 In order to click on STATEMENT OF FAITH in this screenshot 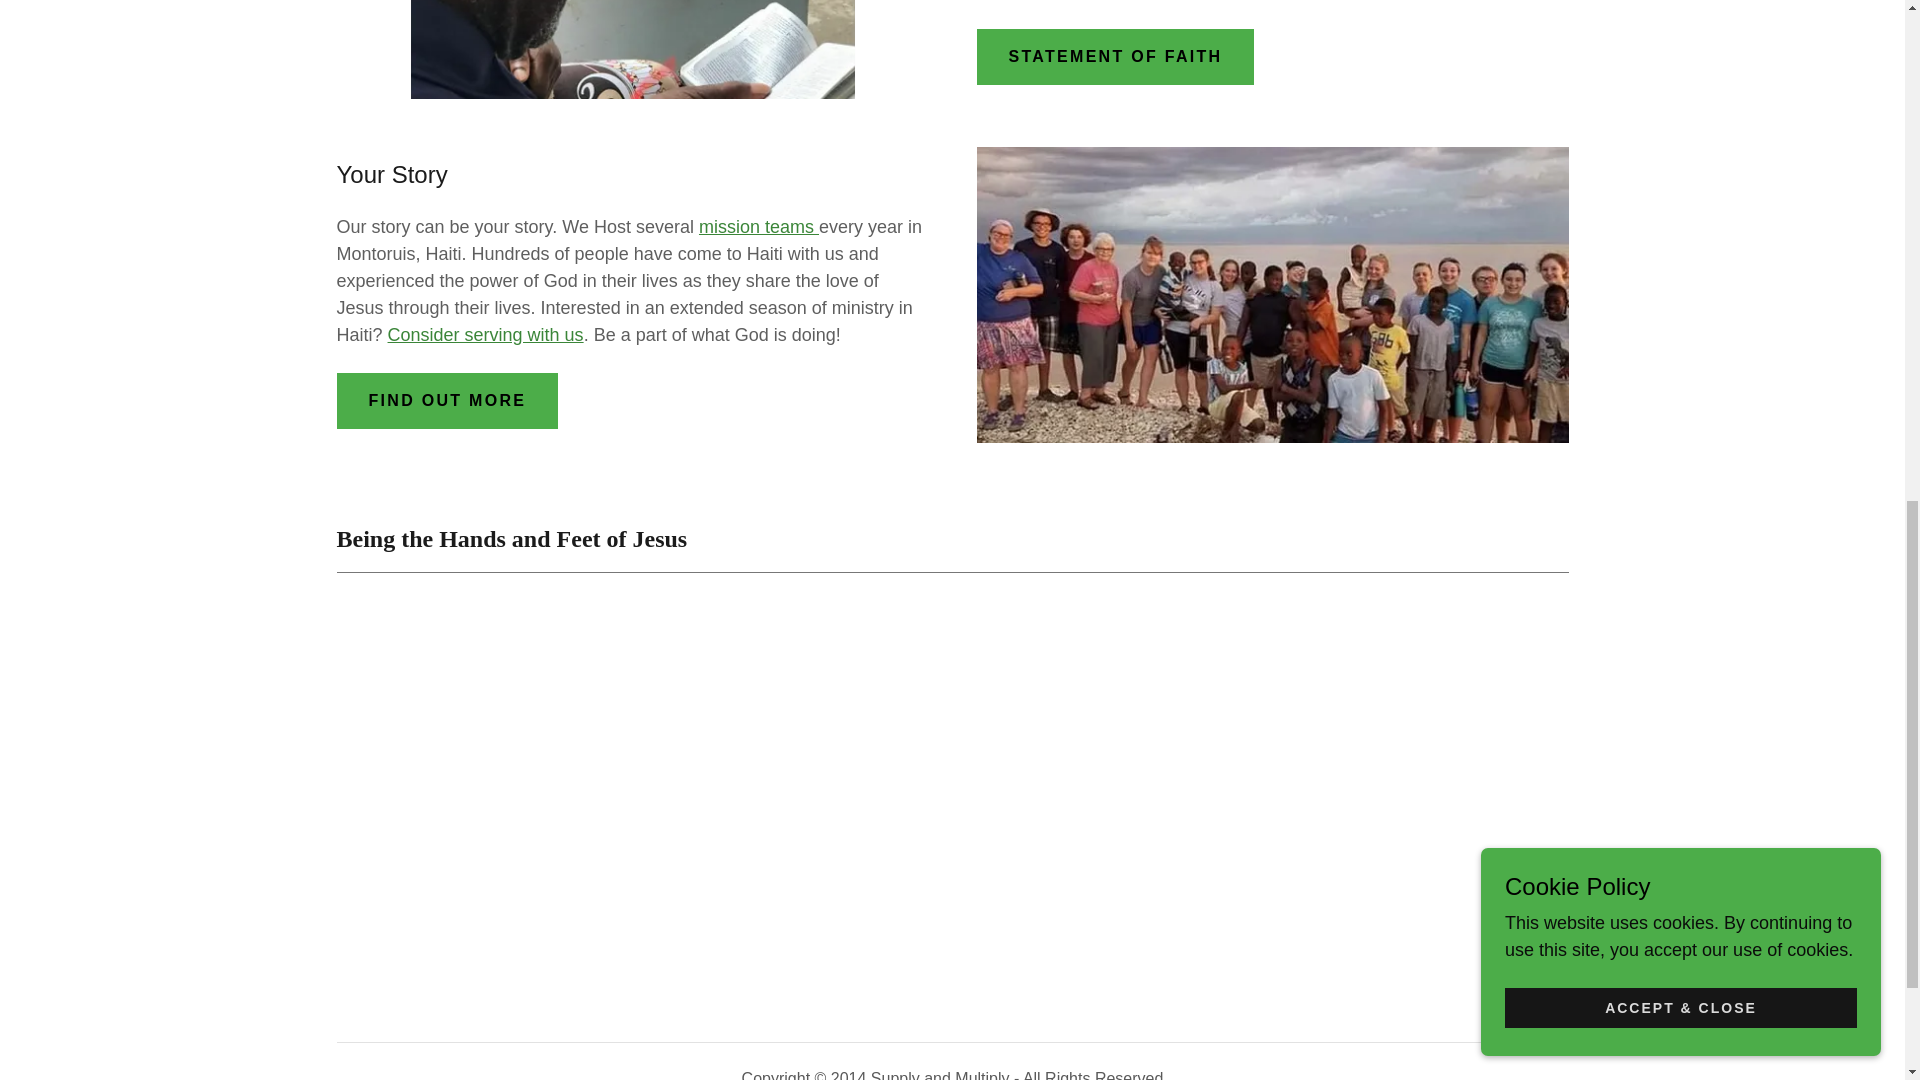, I will do `click(1114, 57)`.